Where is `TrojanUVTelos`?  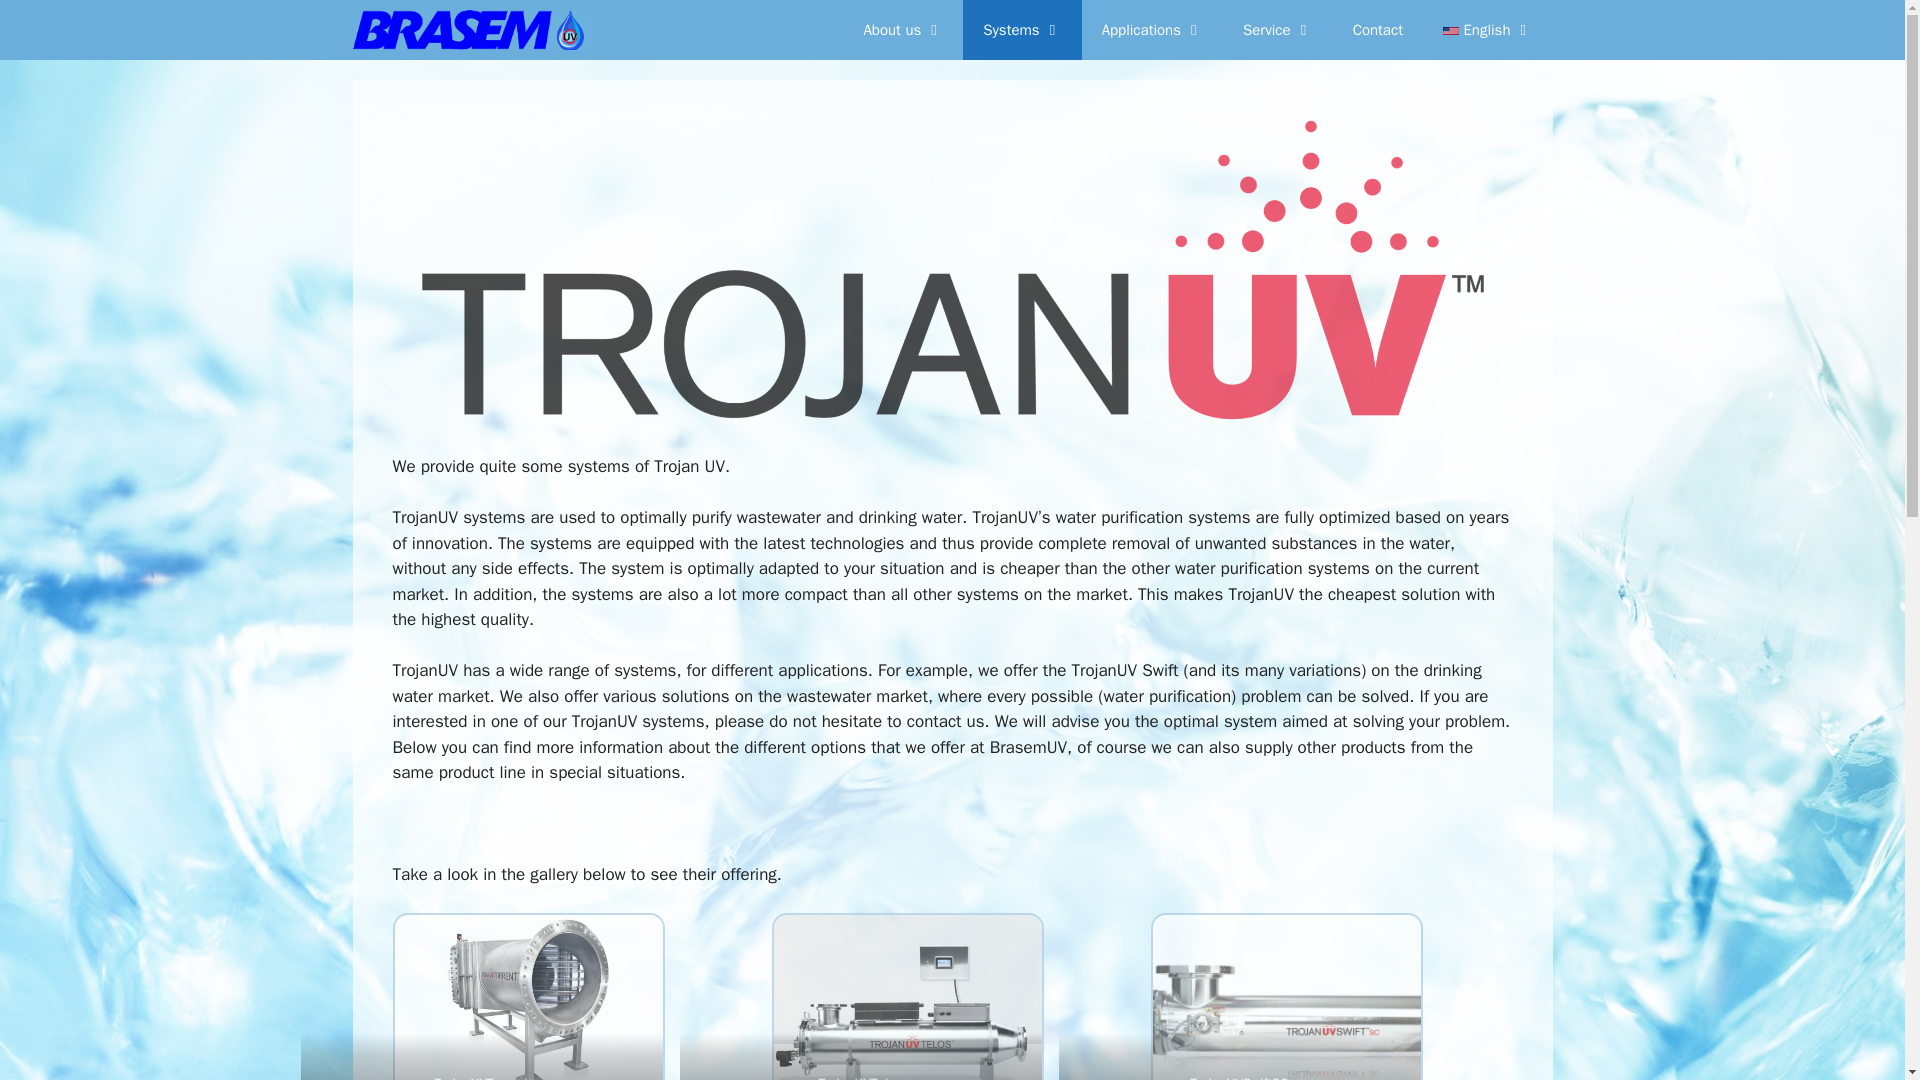
TrojanUVTelos is located at coordinates (908, 997).